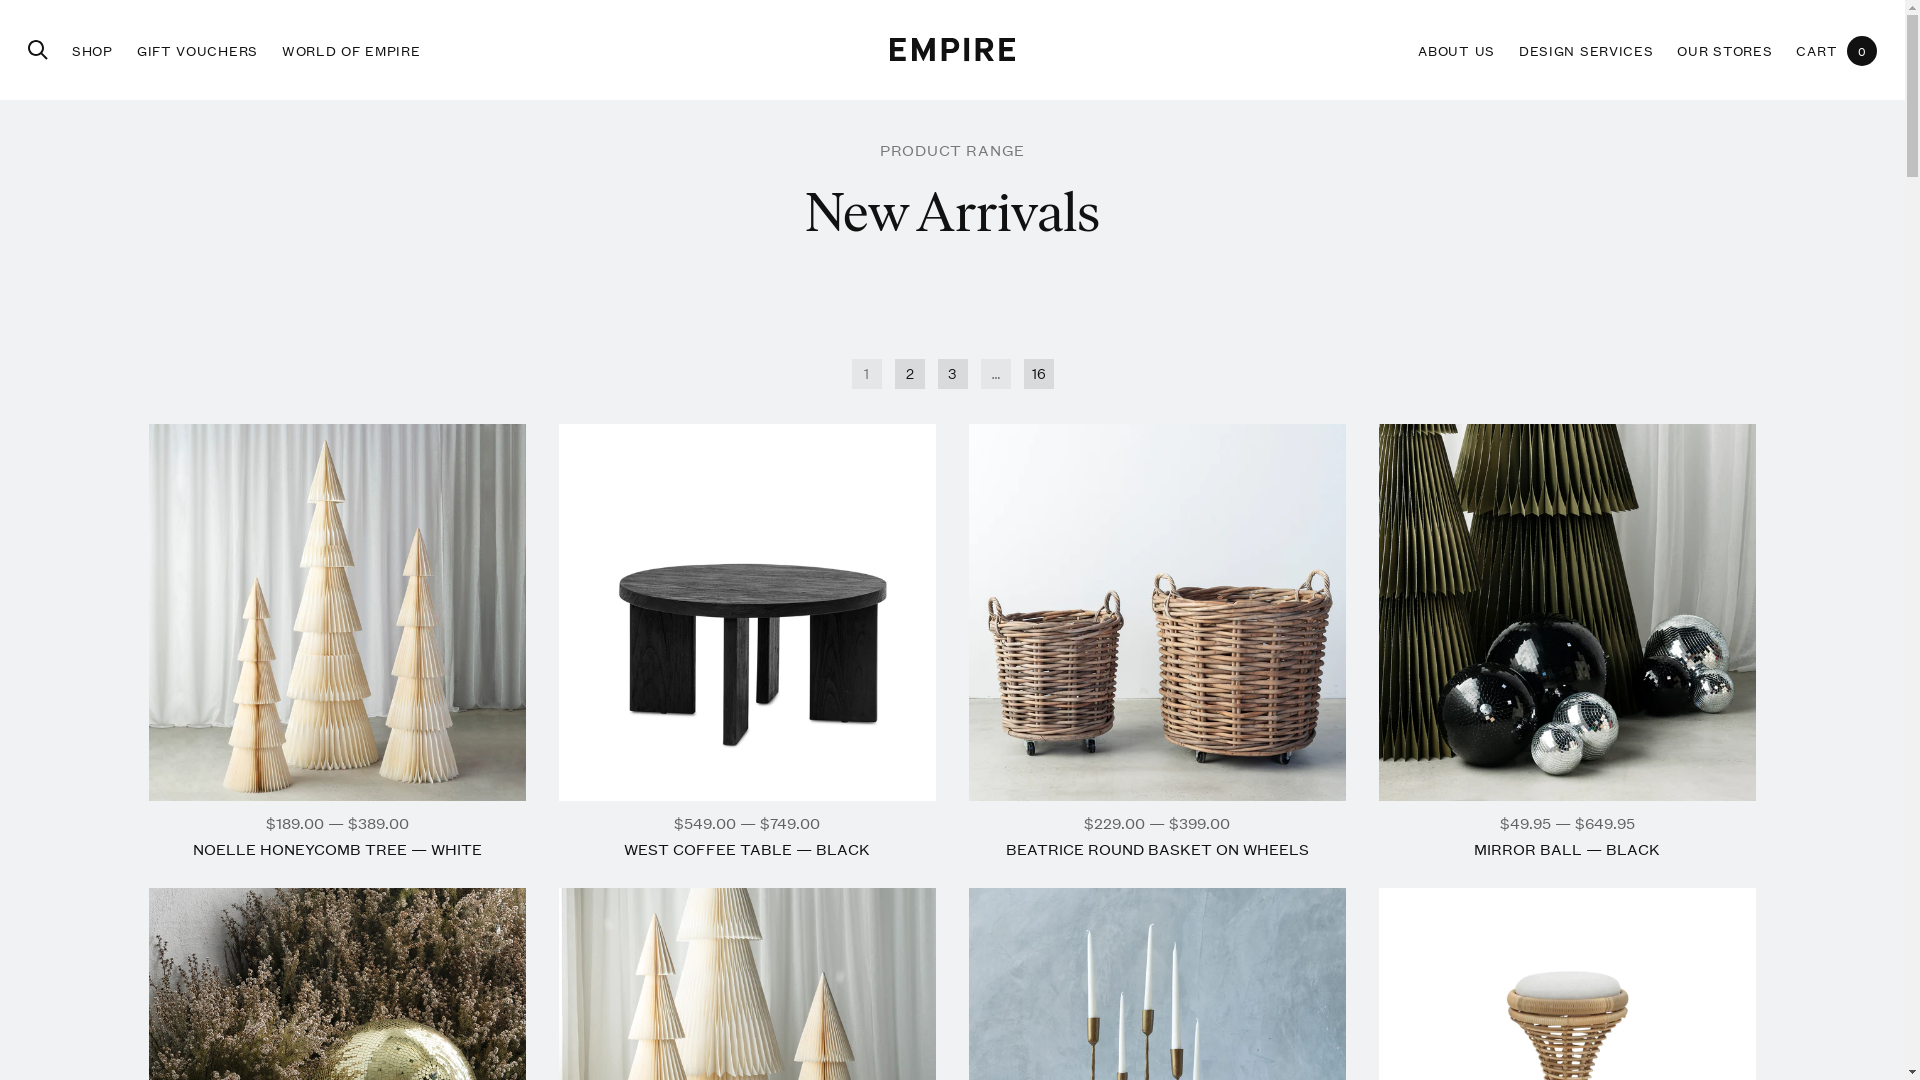 This screenshot has width=1920, height=1080. I want to click on DESIGN SERVICES, so click(1586, 50).